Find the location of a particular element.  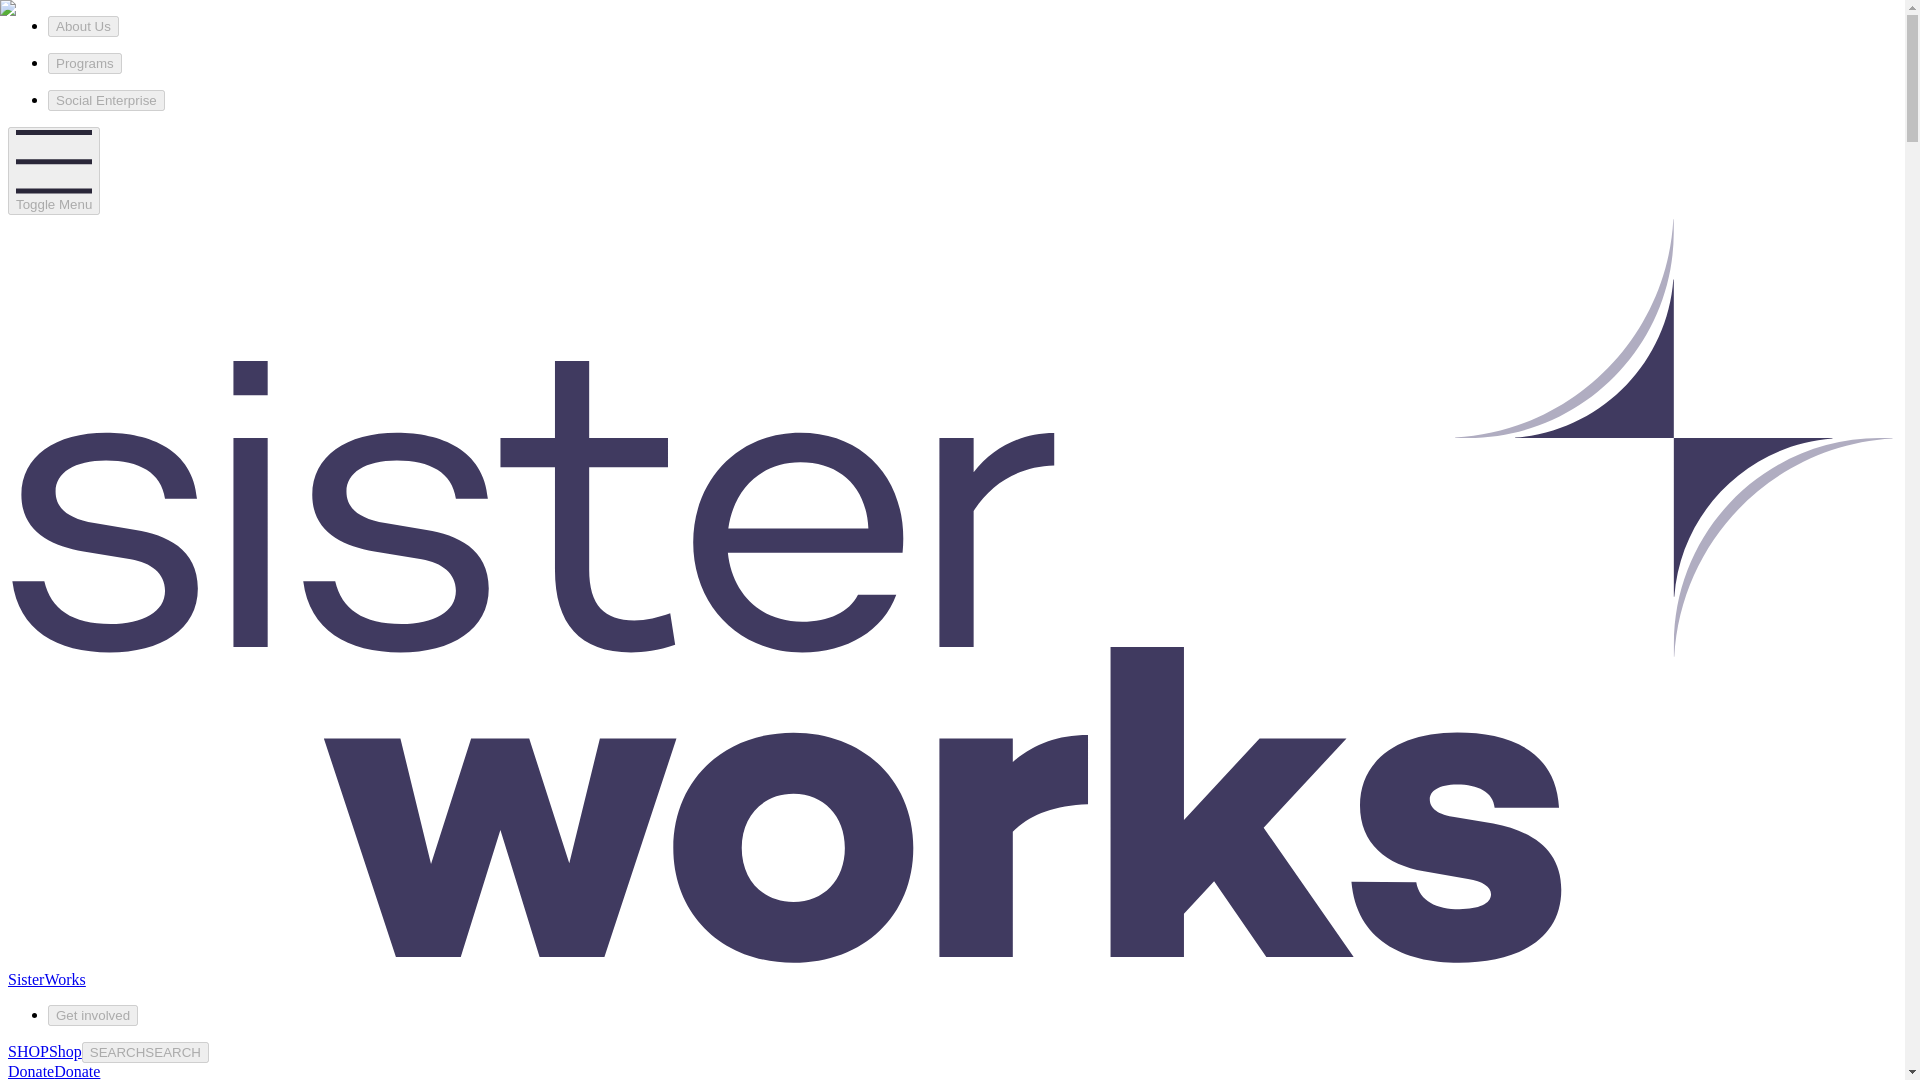

DonateDonate is located at coordinates (53, 1071).